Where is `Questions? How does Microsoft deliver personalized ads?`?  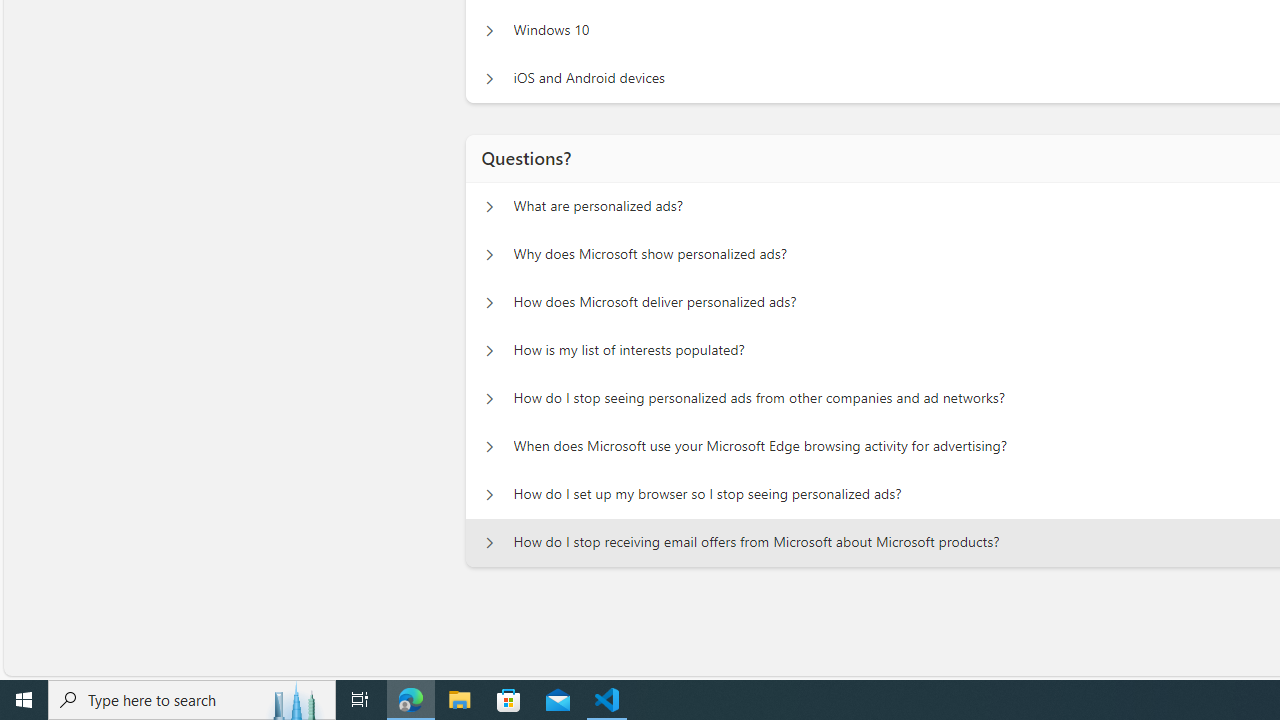 Questions? How does Microsoft deliver personalized ads? is located at coordinates (489, 302).